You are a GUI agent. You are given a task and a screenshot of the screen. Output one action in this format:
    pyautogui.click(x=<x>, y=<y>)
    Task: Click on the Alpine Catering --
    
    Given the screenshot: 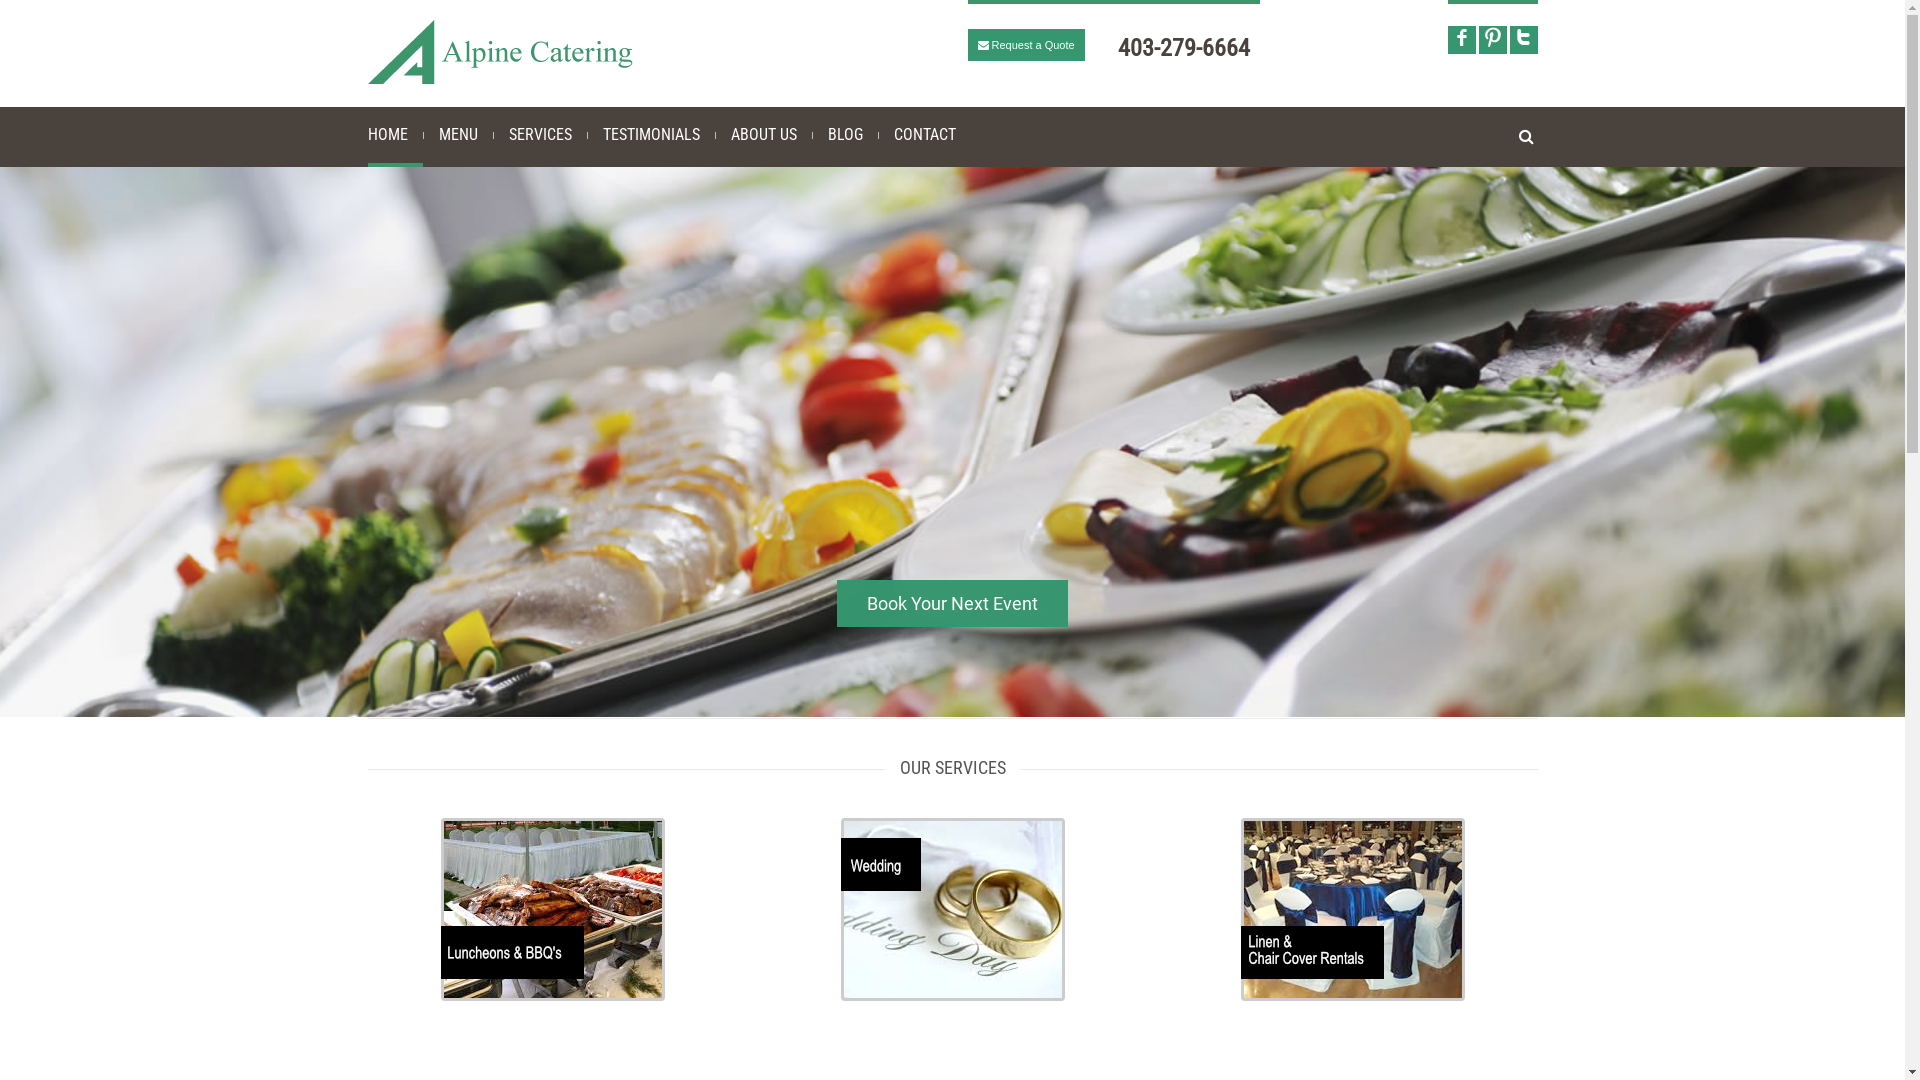 What is the action you would take?
    pyautogui.click(x=500, y=52)
    